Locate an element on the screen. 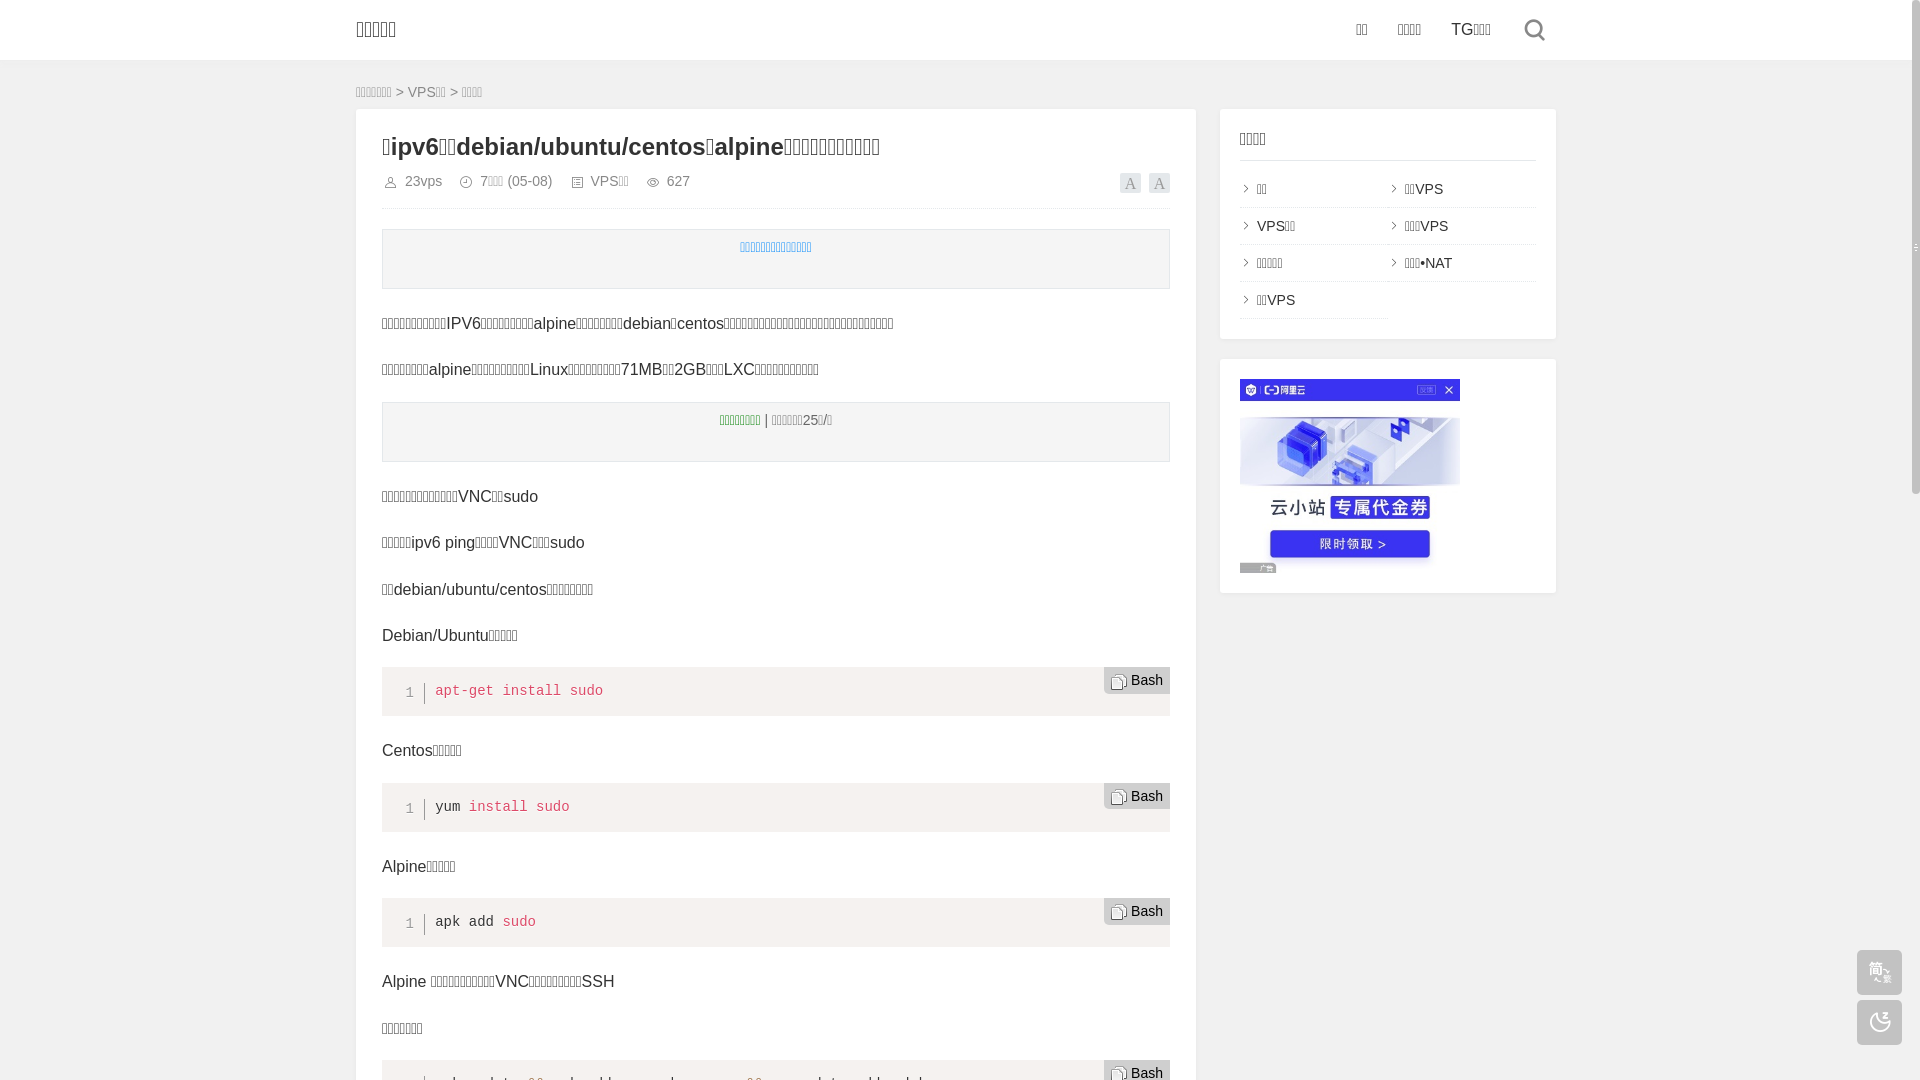  23vps is located at coordinates (424, 181).